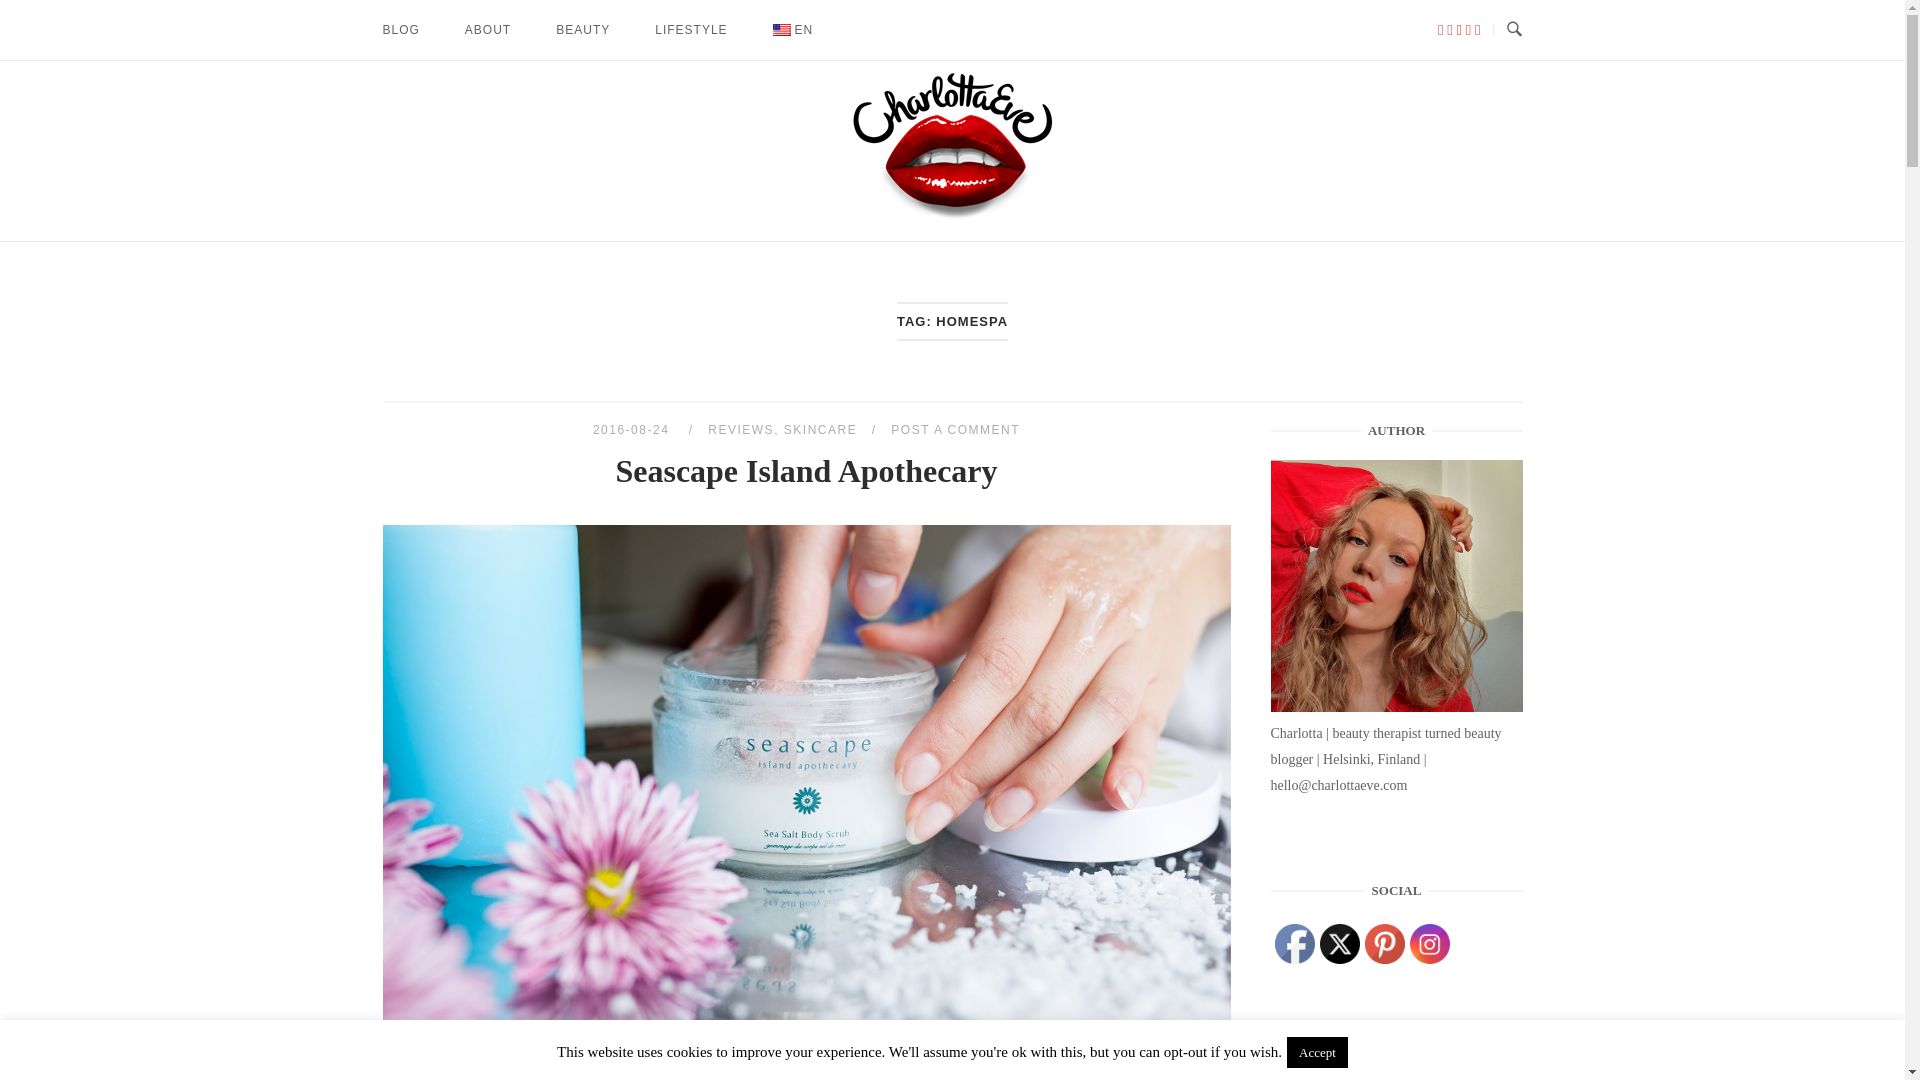 Image resolution: width=1920 pixels, height=1080 pixels. I want to click on Seascape Island Apothecary, so click(633, 430).